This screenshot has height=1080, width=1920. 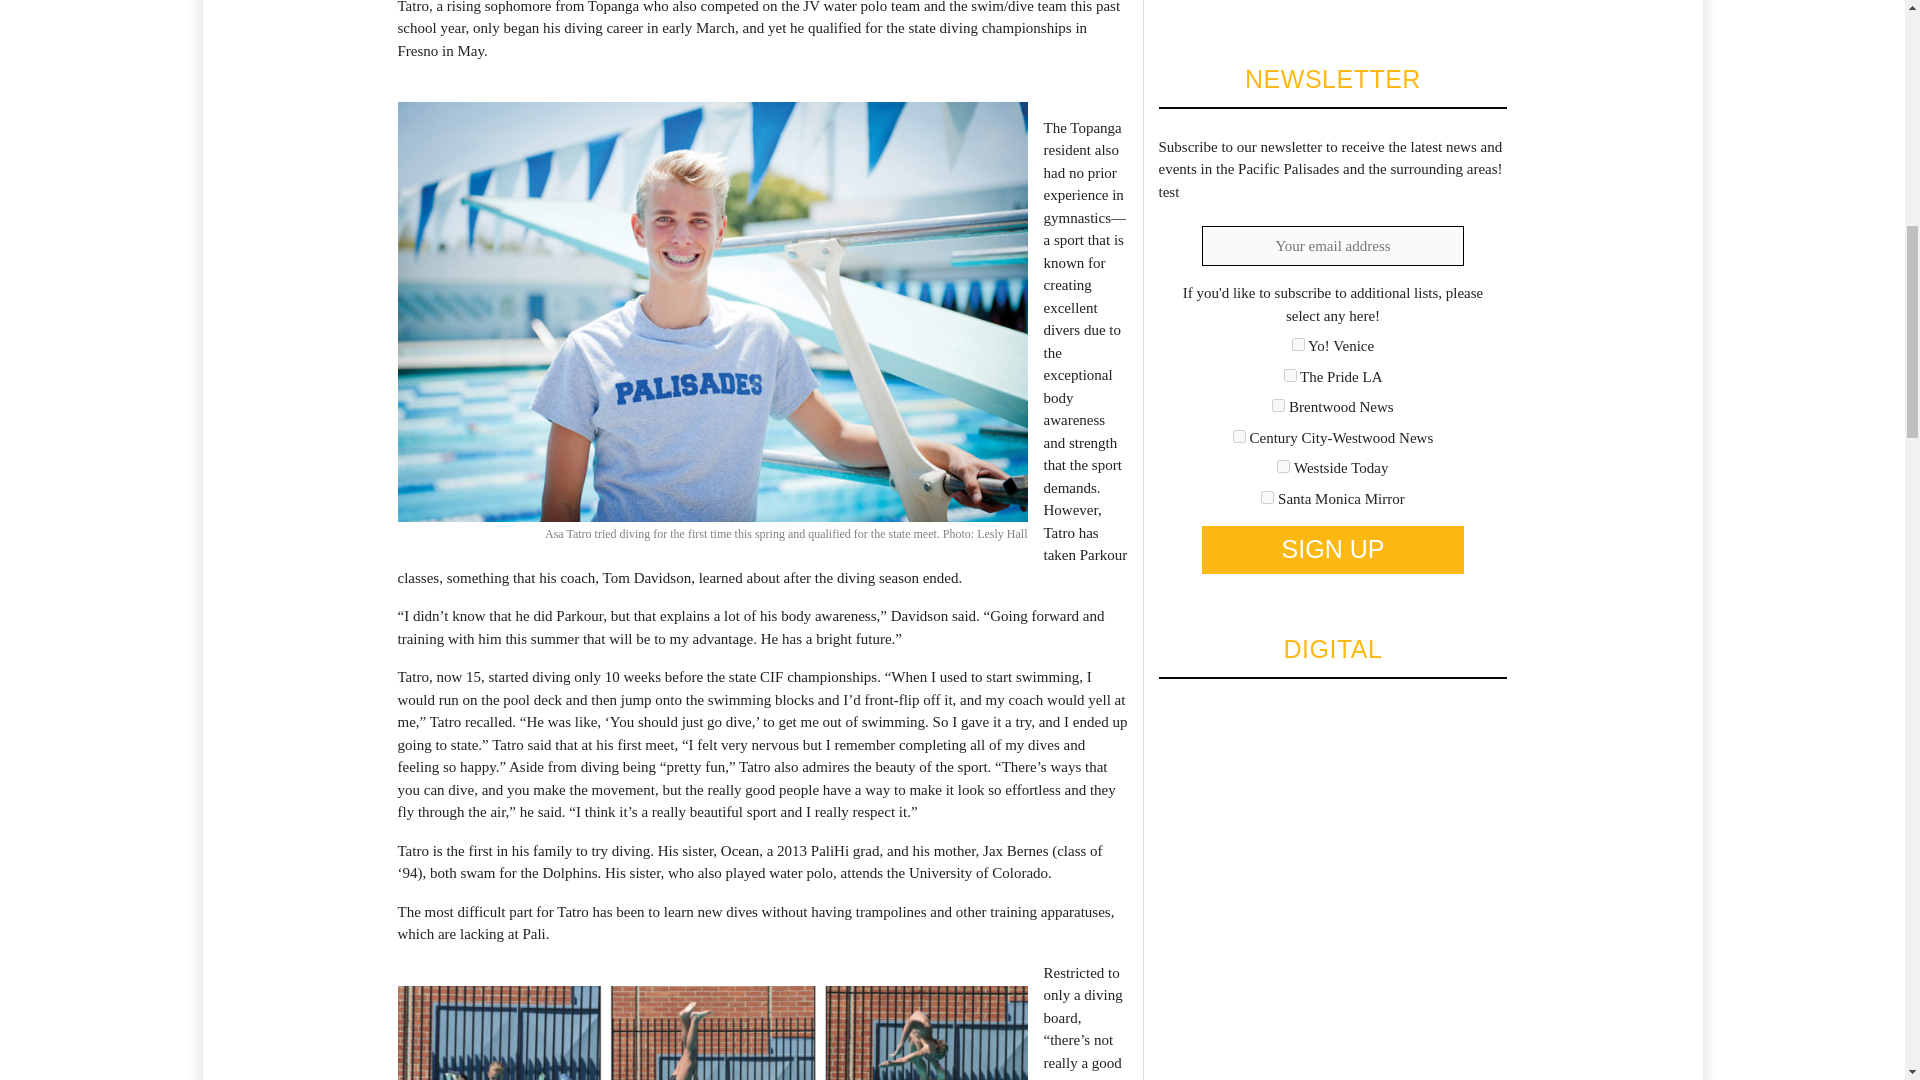 I want to click on 3rd party ad content, so click(x=1307, y=2).